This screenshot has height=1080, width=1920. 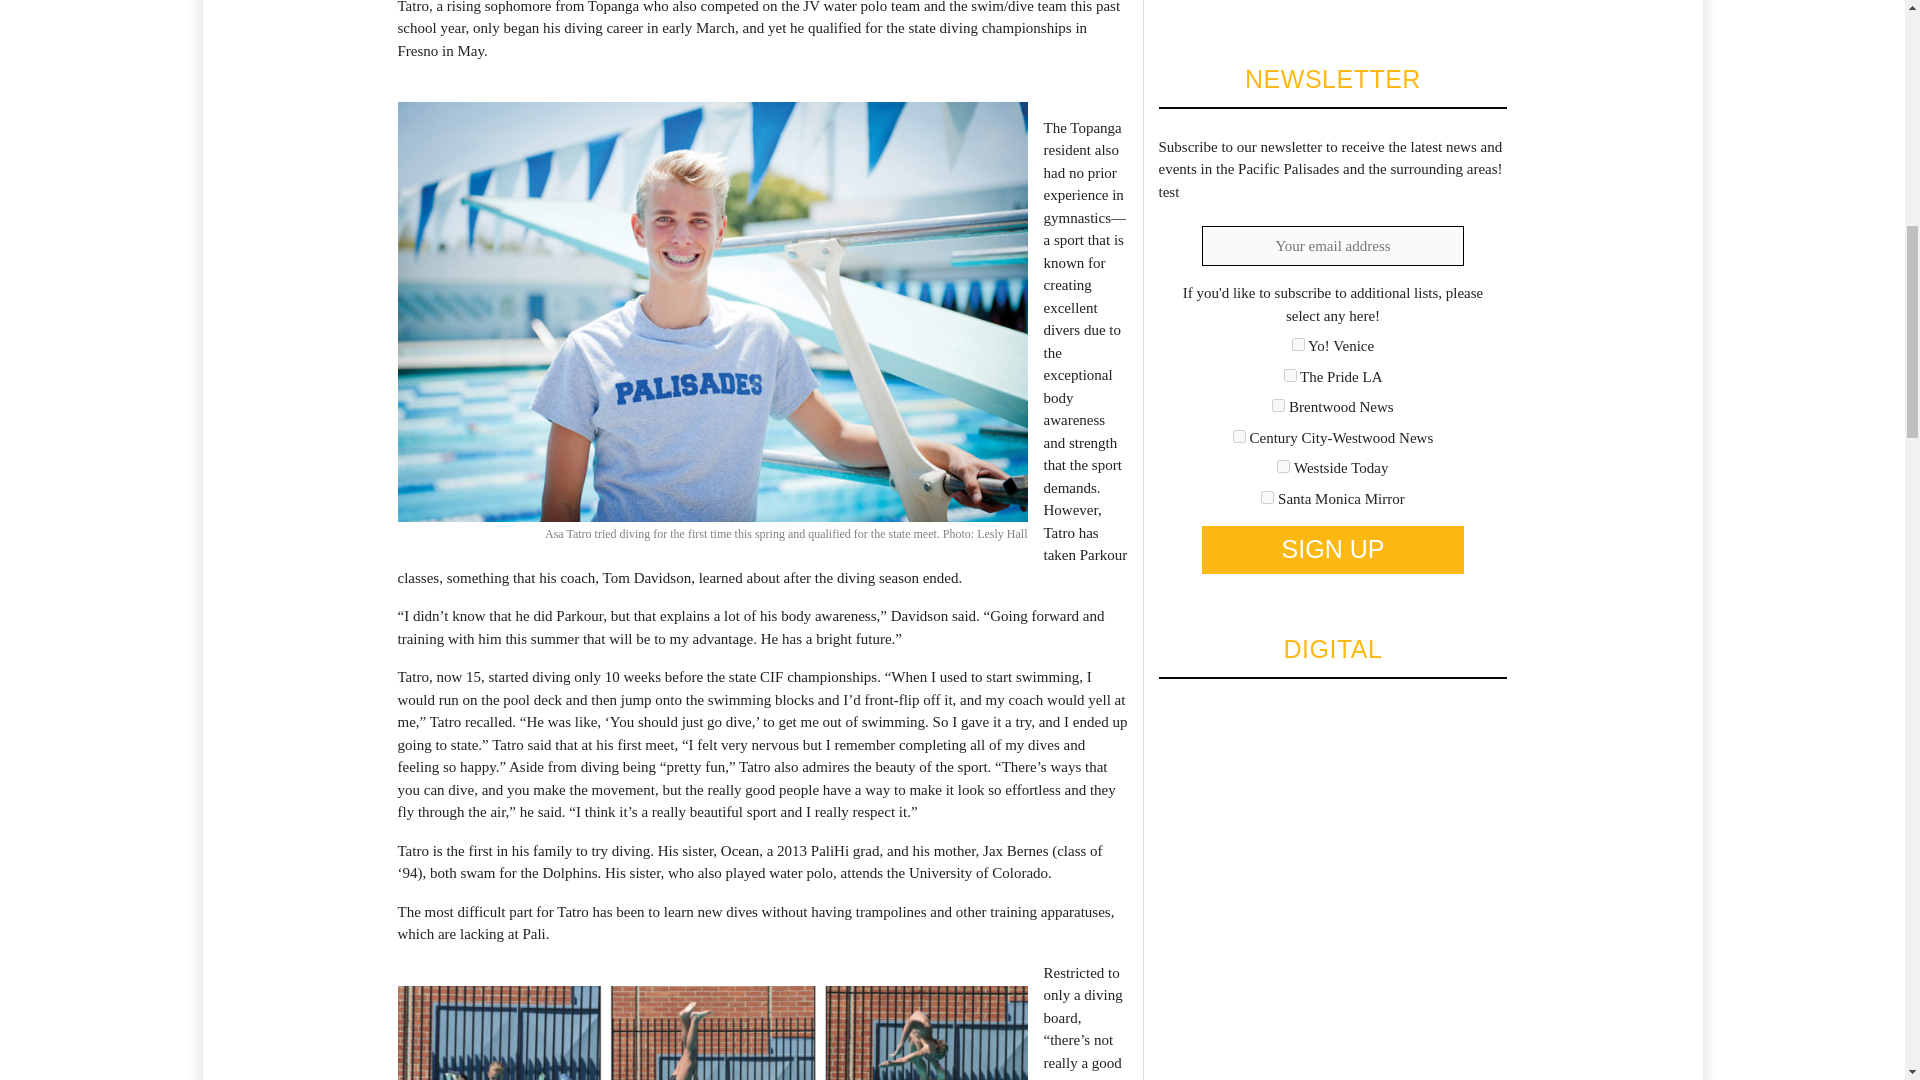 I want to click on 3rd party ad content, so click(x=1307, y=2).